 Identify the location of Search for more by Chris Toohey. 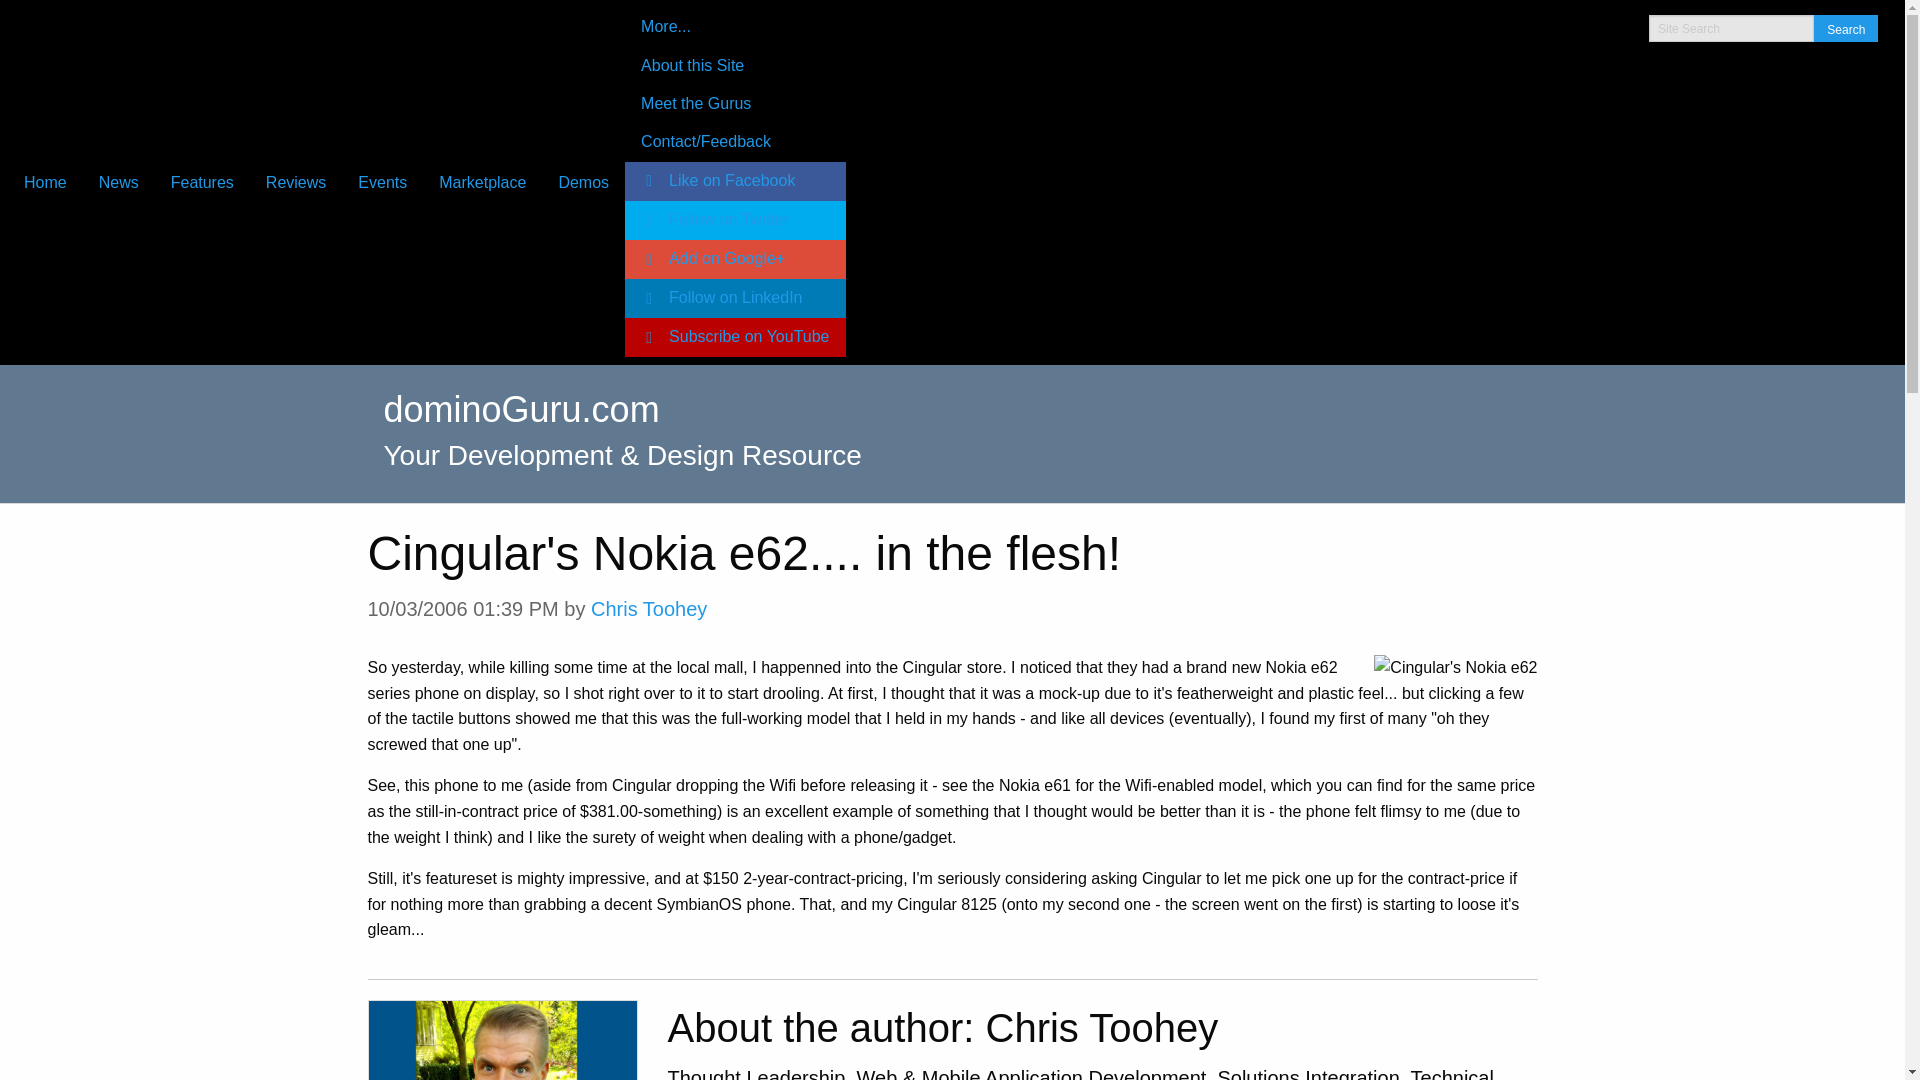
(648, 608).